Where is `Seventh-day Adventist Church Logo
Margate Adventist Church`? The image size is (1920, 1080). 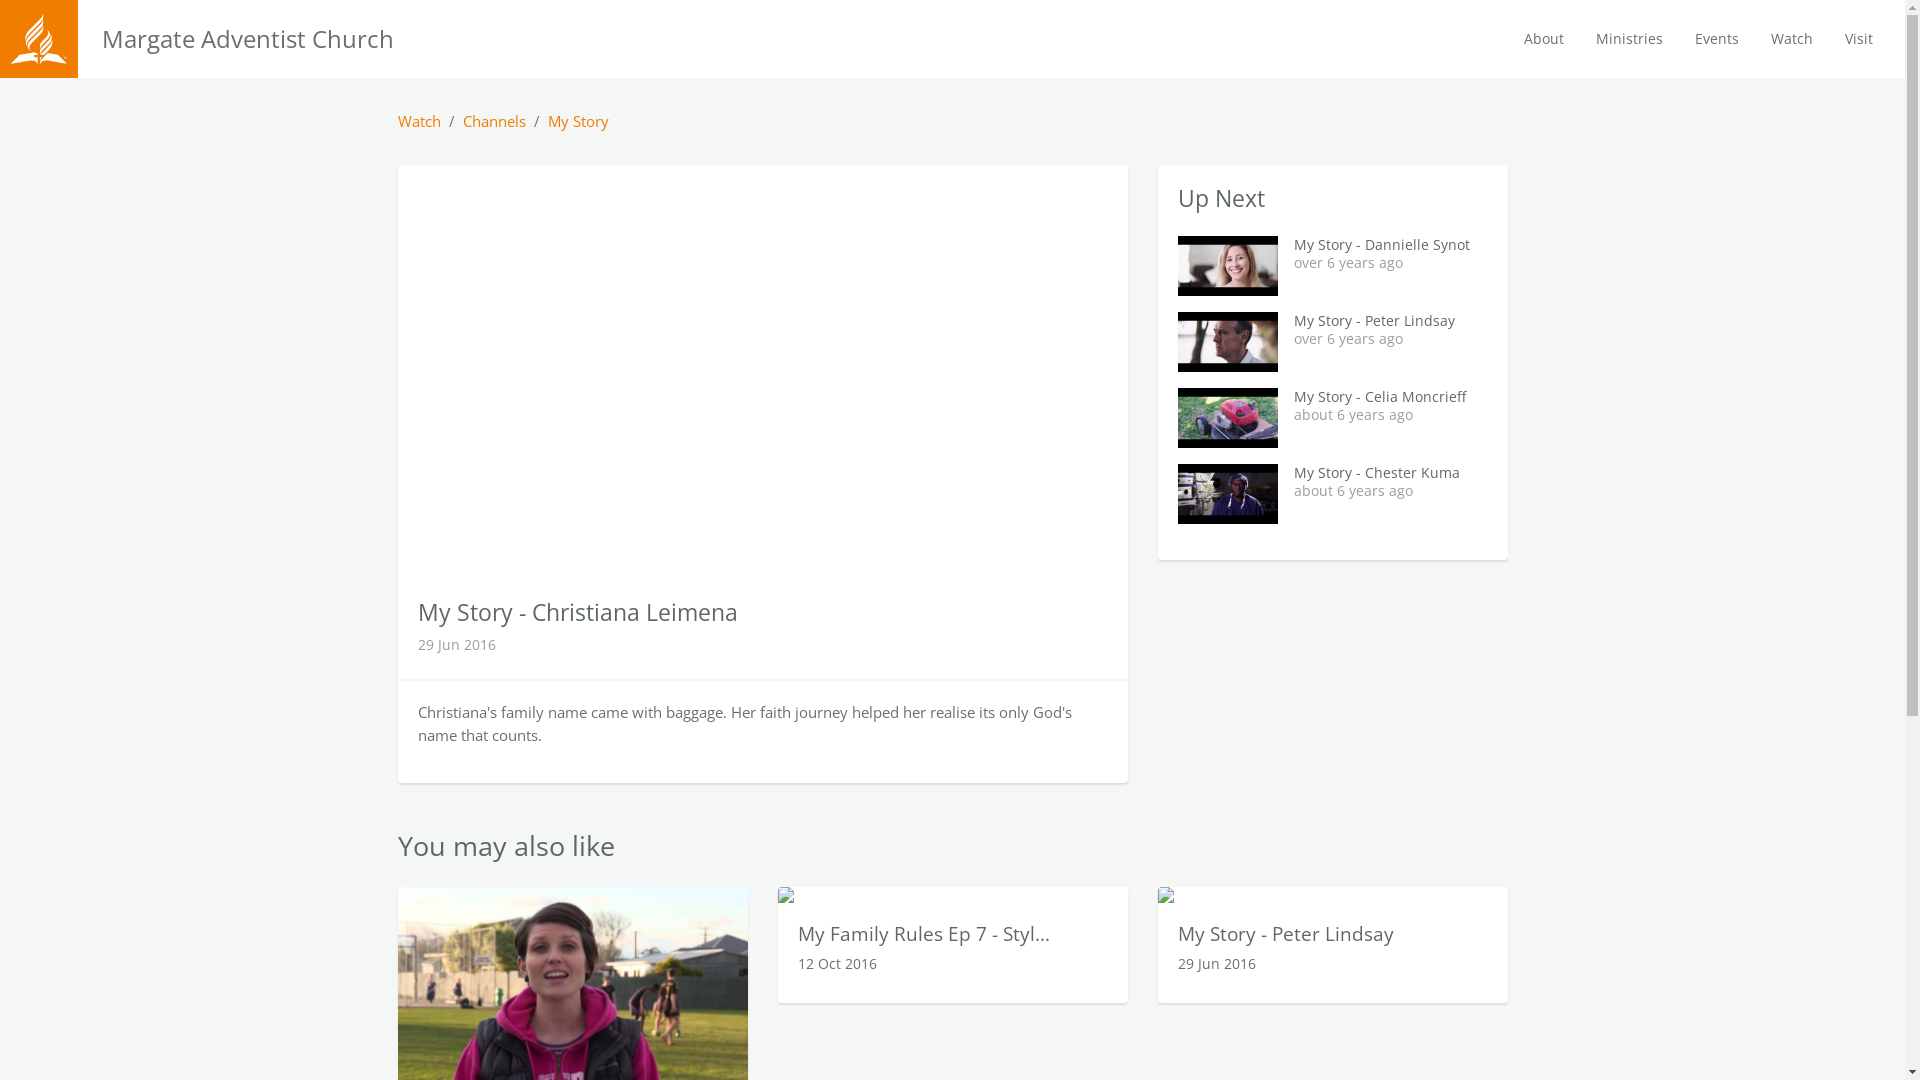 Seventh-day Adventist Church Logo
Margate Adventist Church is located at coordinates (225, 38).